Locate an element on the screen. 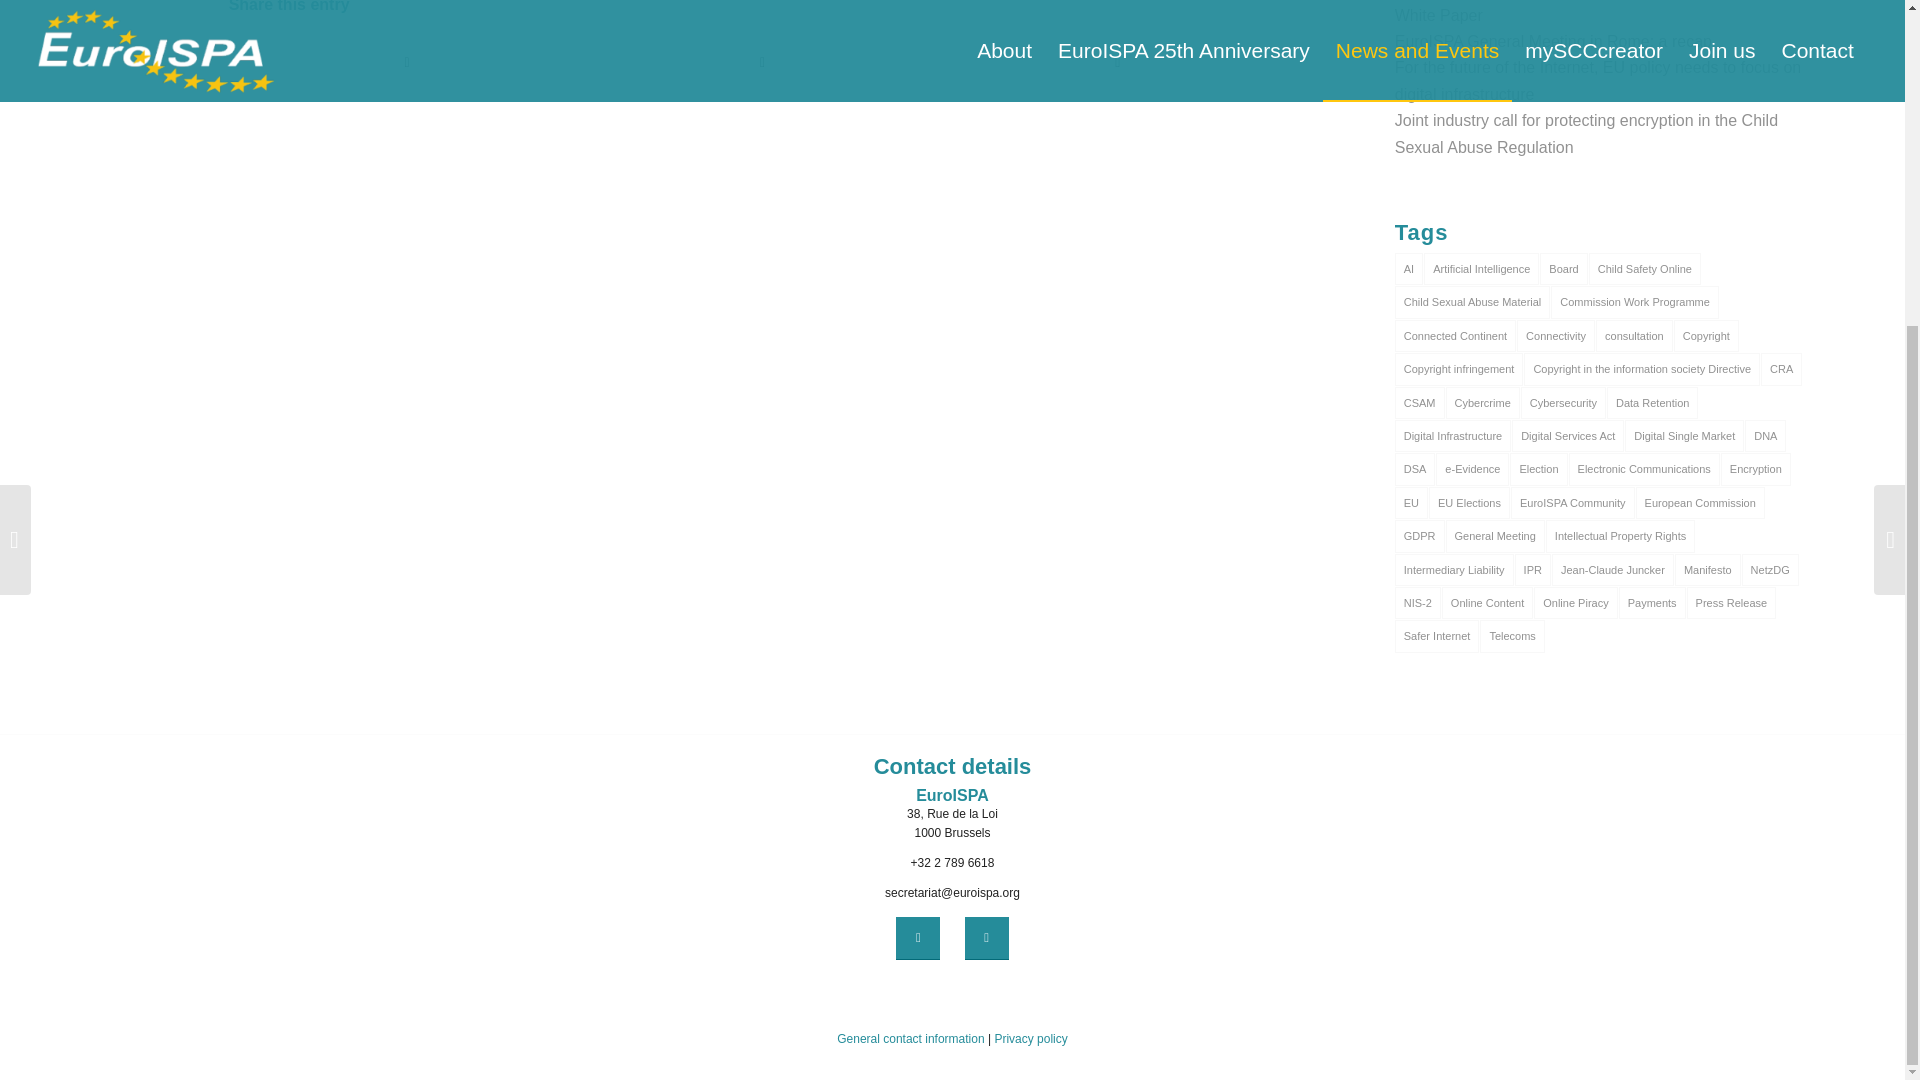 Image resolution: width=1920 pixels, height=1080 pixels. Copyright infringement is located at coordinates (1460, 368).